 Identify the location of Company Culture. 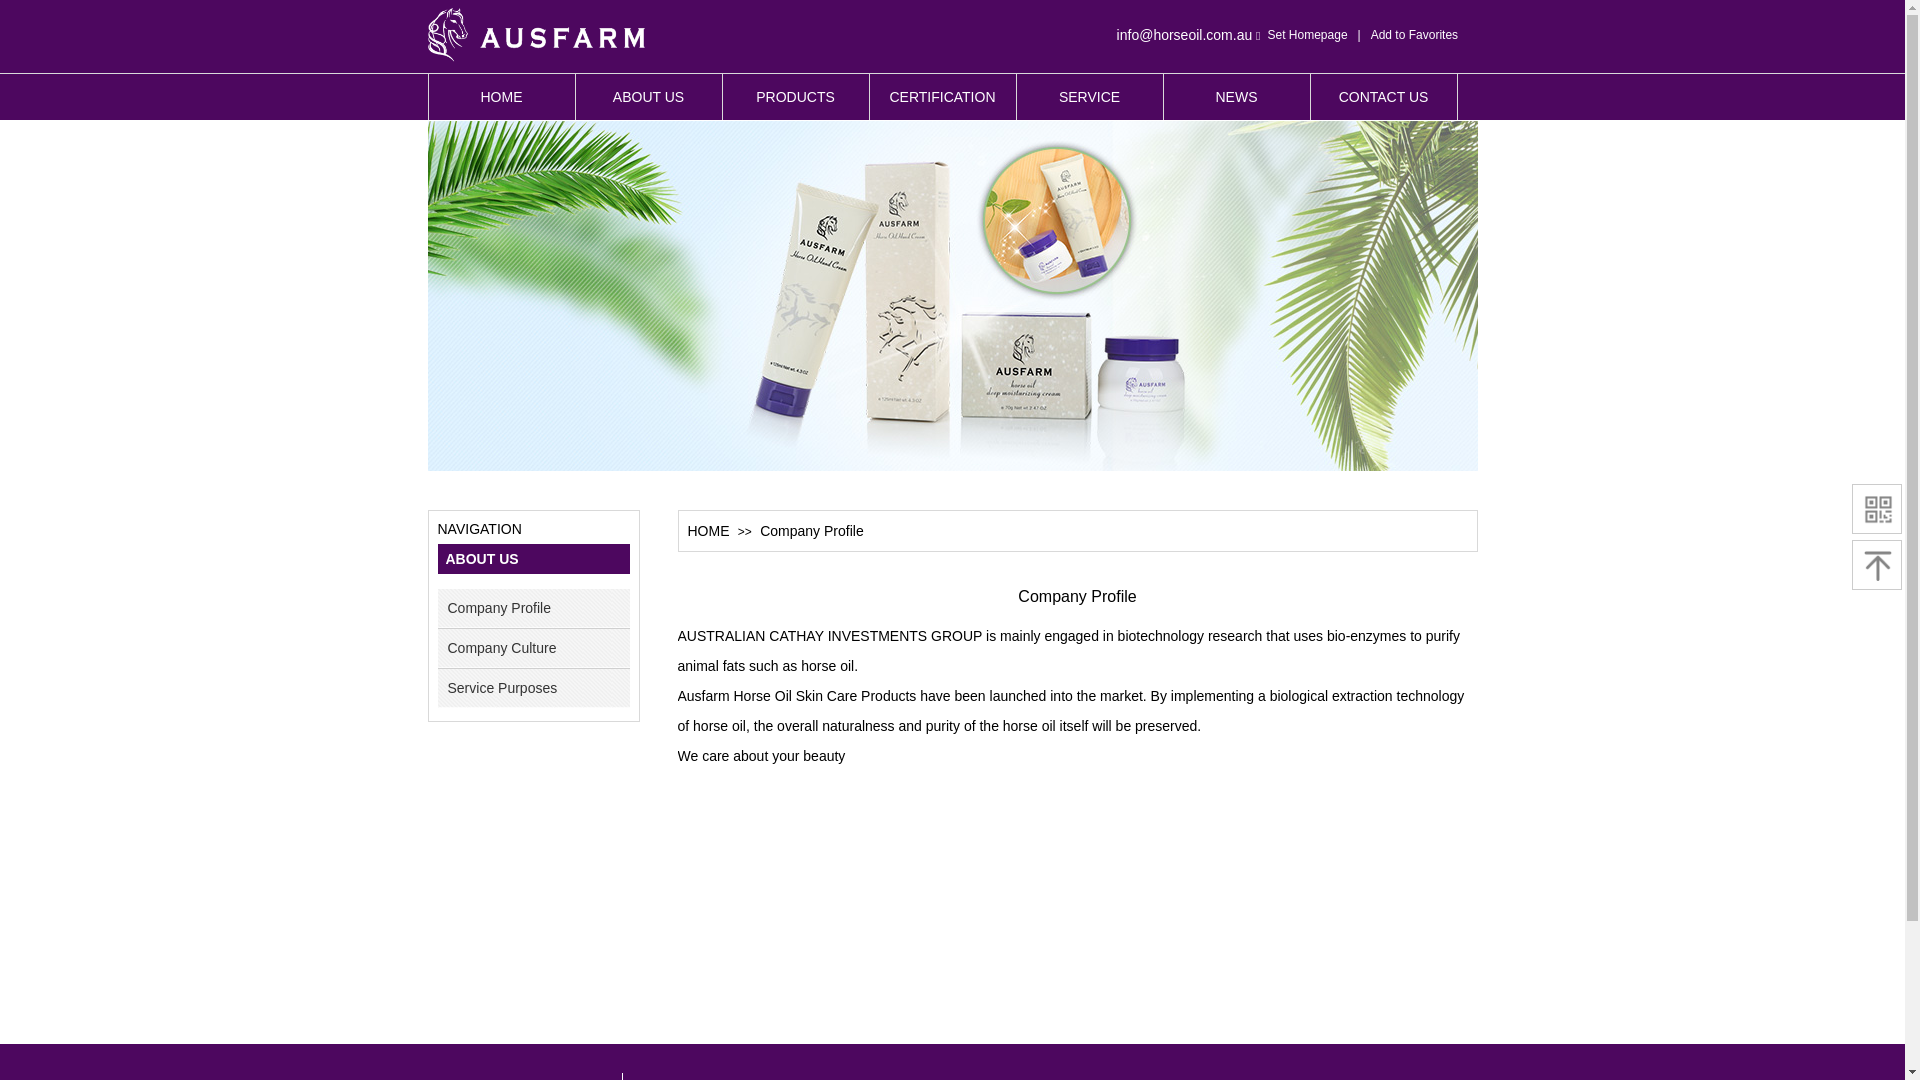
(537, 648).